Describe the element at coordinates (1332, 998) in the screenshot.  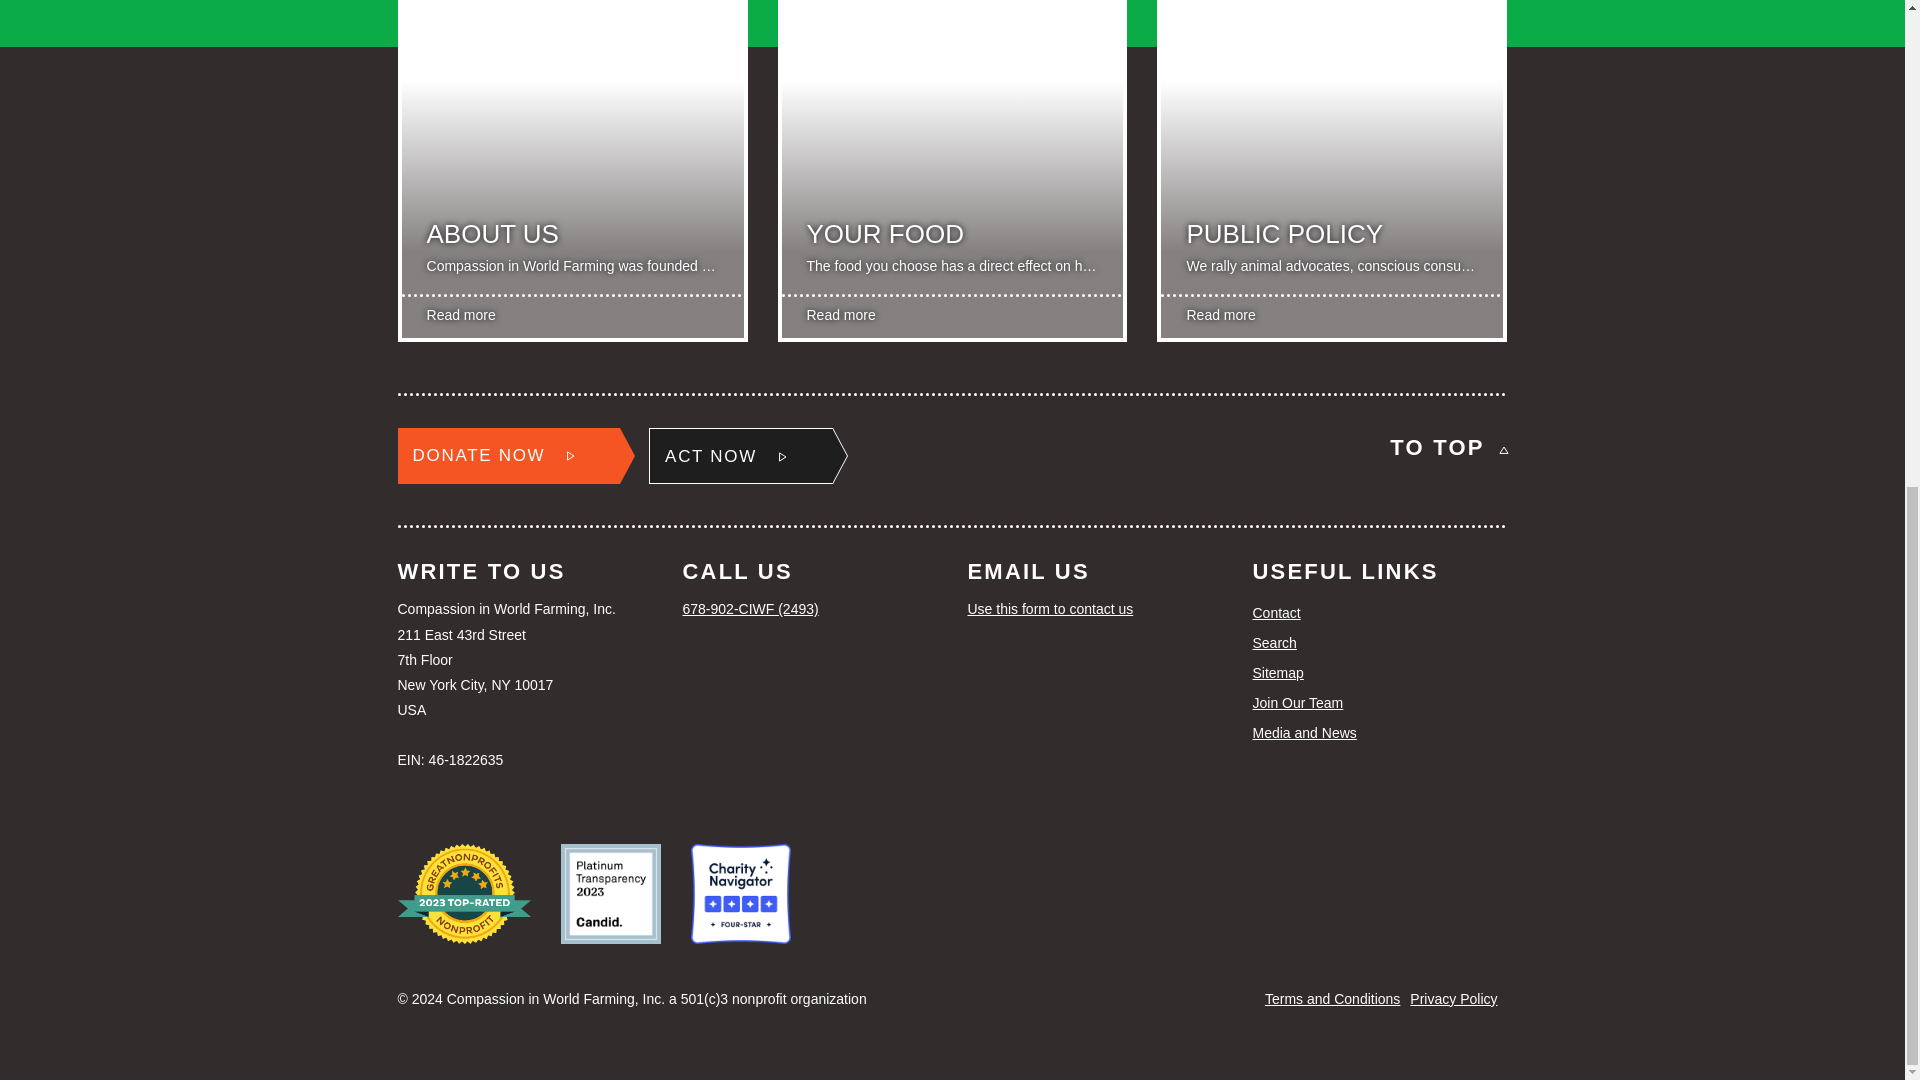
I see `Terms and Conditions` at that location.